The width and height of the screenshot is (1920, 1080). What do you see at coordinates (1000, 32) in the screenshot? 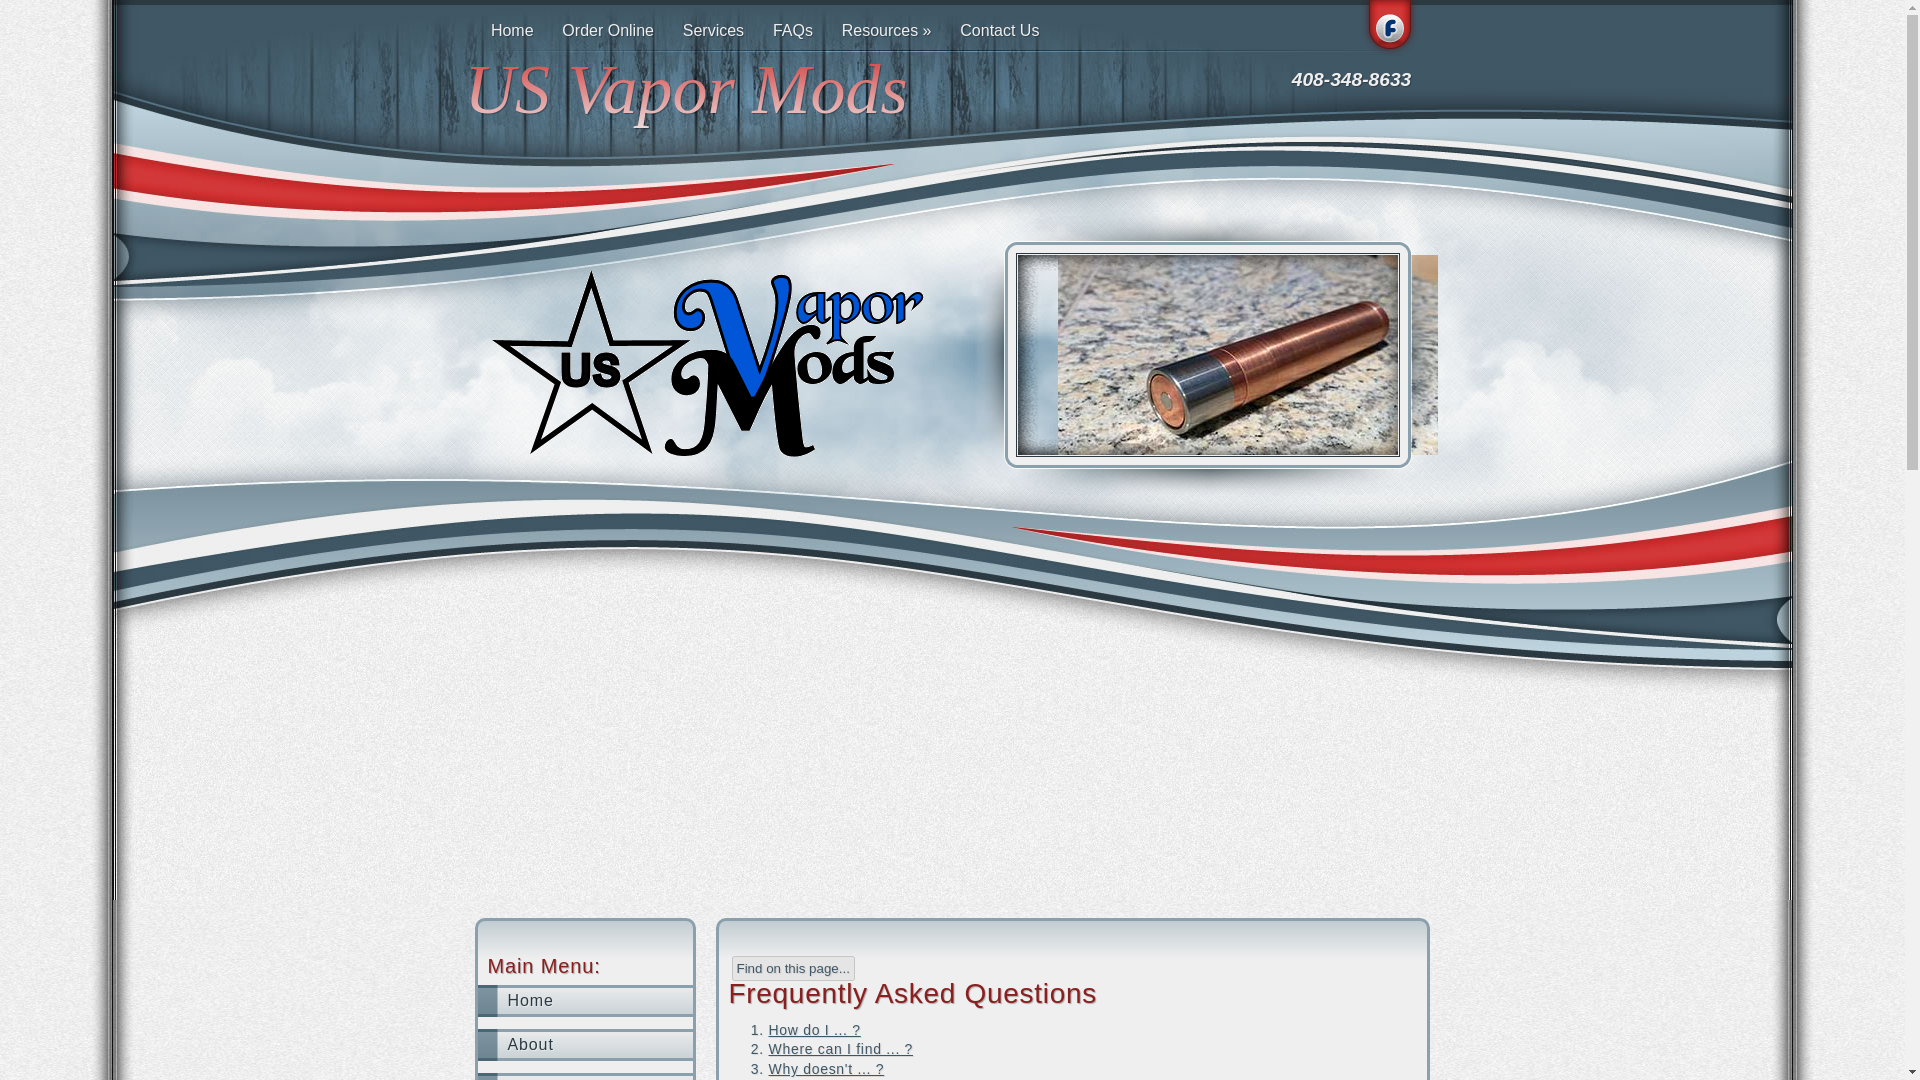
I see `Contact Us` at bounding box center [1000, 32].